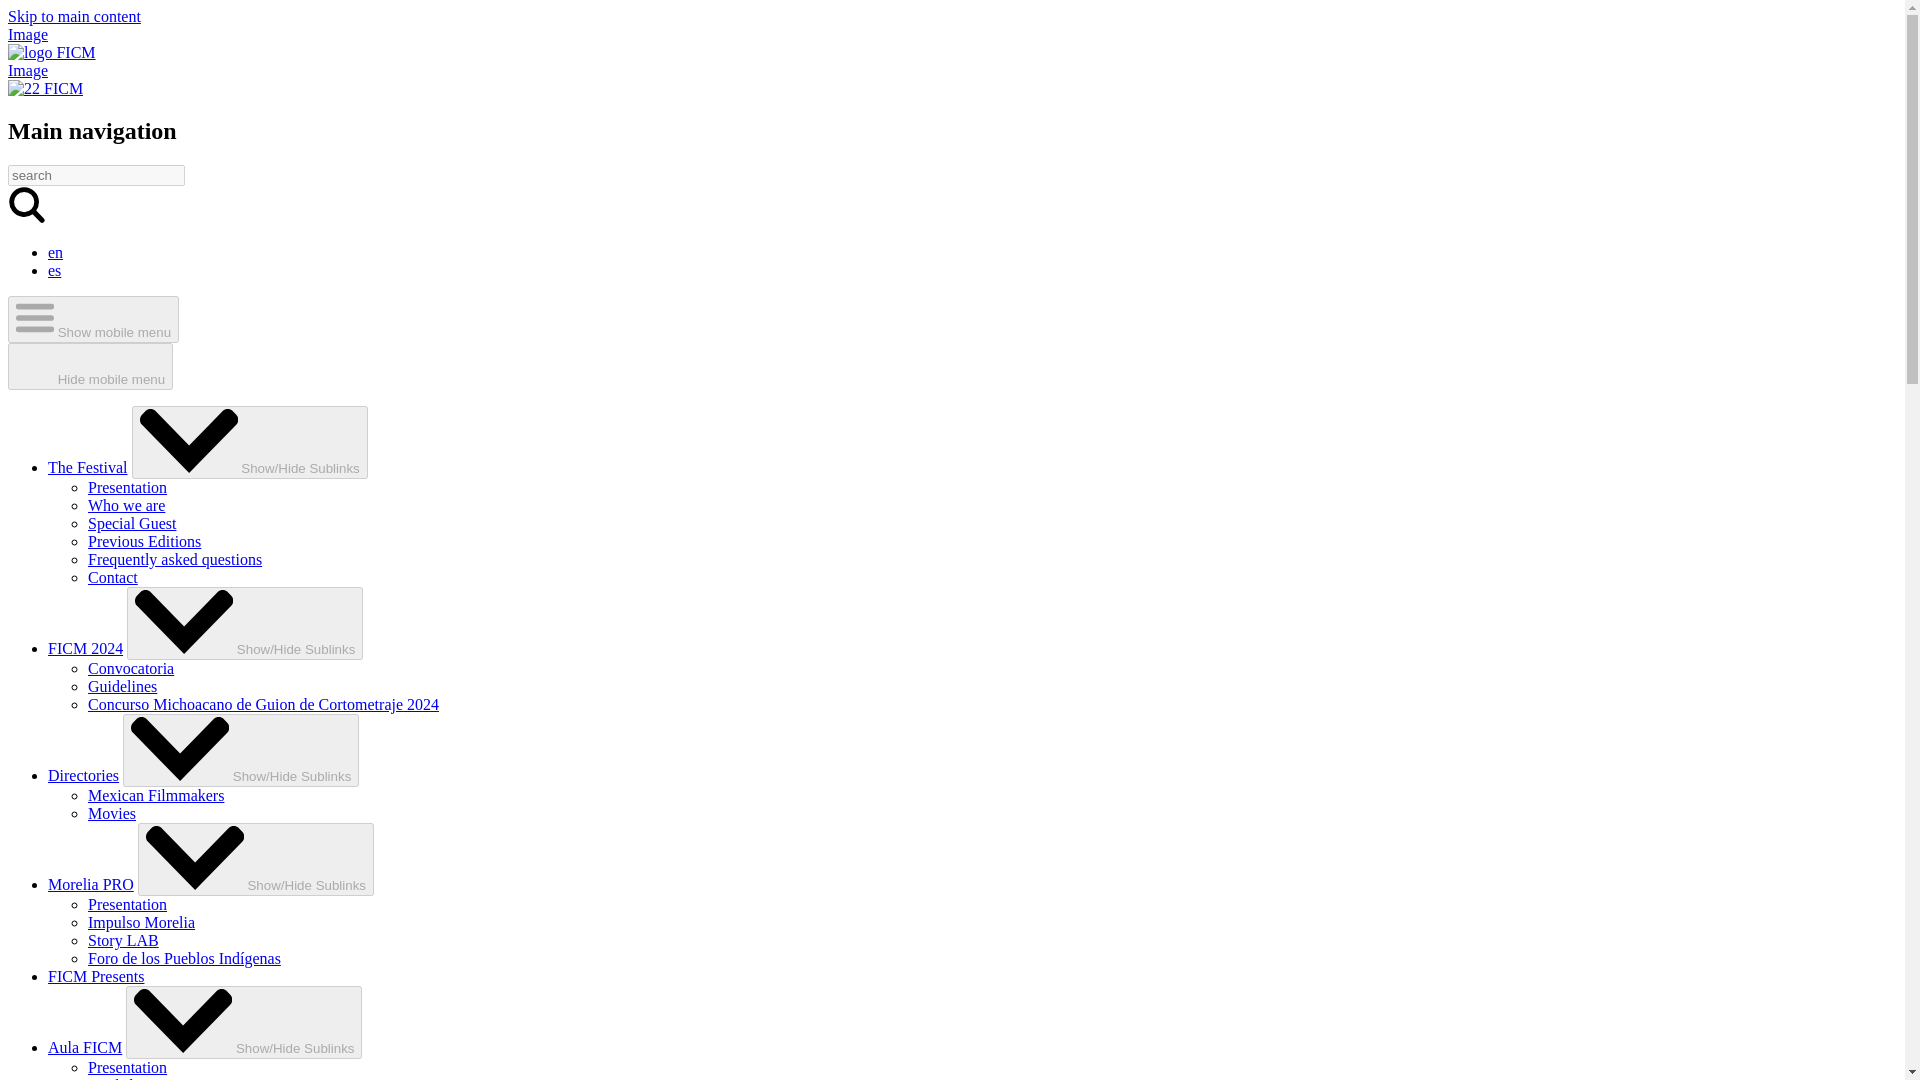  Describe the element at coordinates (128, 904) in the screenshot. I see `Presentation` at that location.